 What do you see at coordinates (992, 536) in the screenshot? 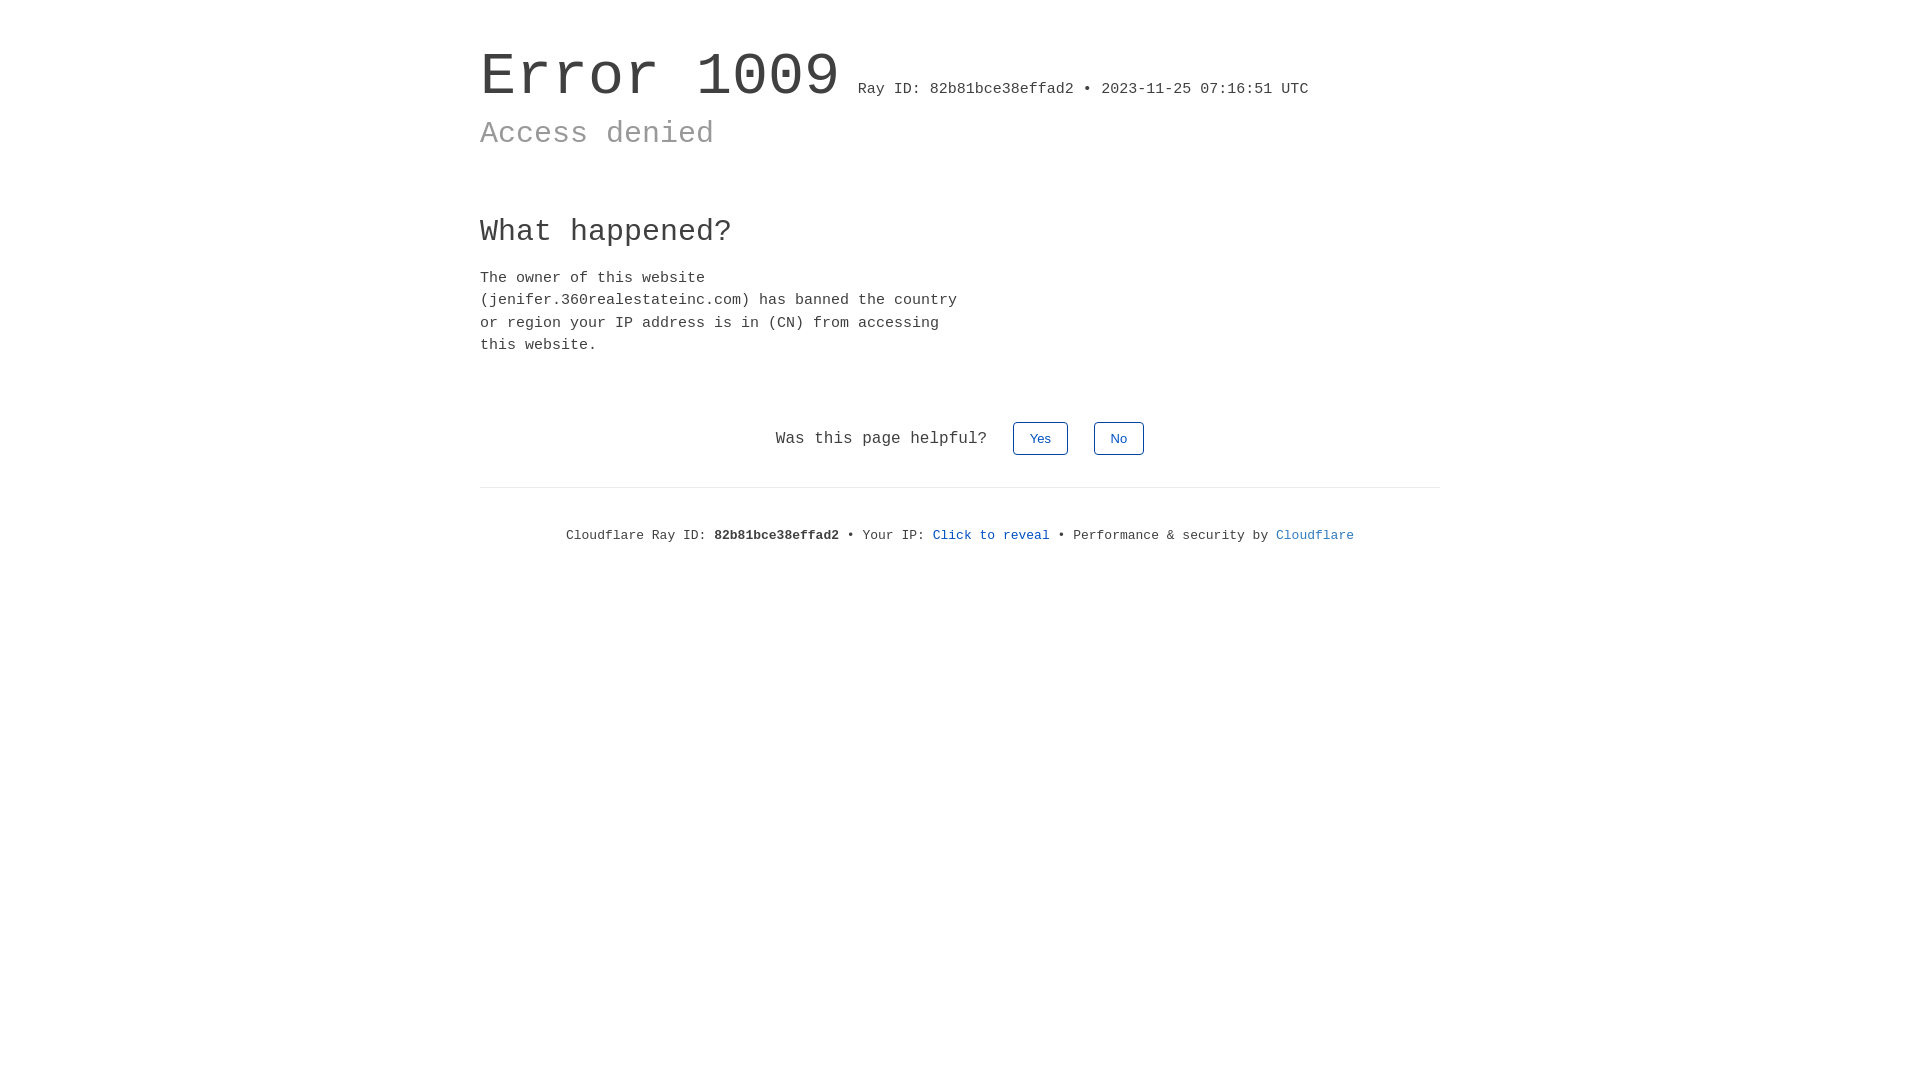
I see `Click to reveal` at bounding box center [992, 536].